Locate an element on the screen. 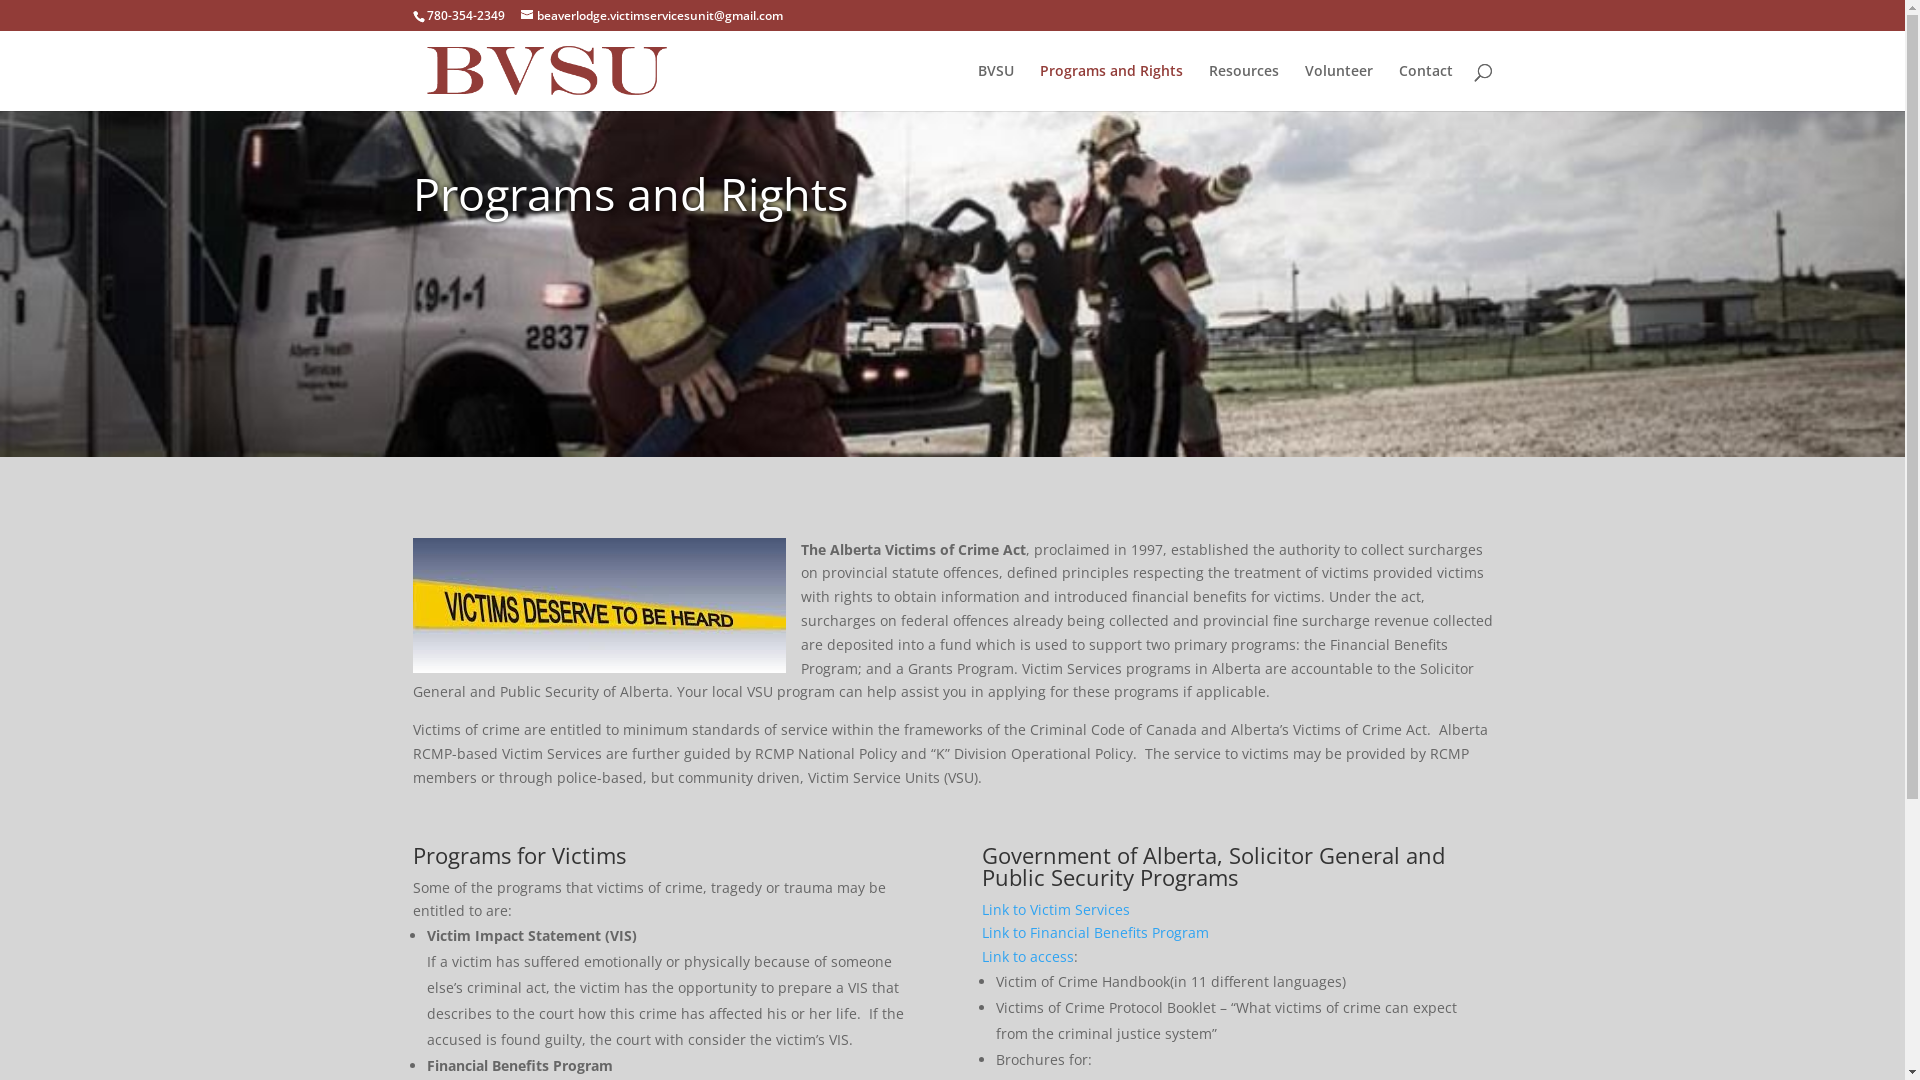 Image resolution: width=1920 pixels, height=1080 pixels. Contact is located at coordinates (1425, 88).